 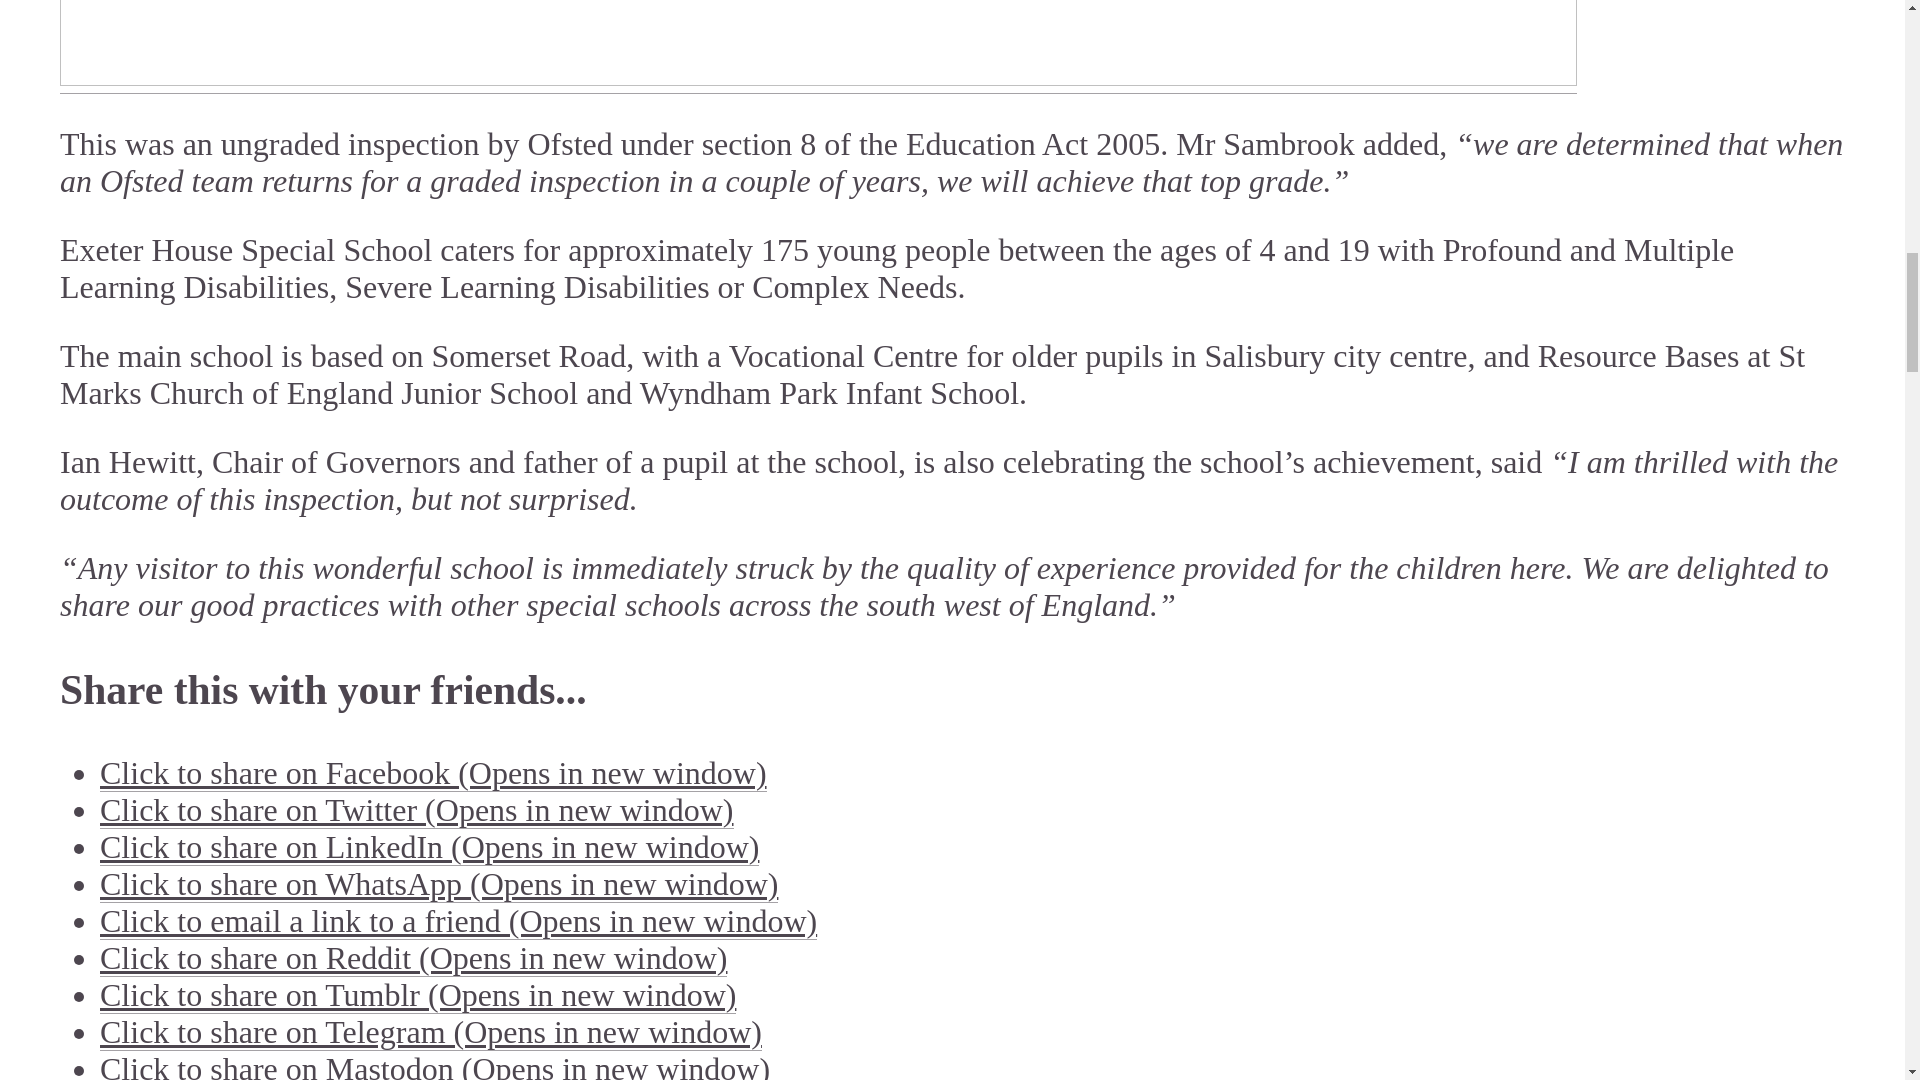 What do you see at coordinates (428, 847) in the screenshot?
I see `Click to share on LinkedIn` at bounding box center [428, 847].